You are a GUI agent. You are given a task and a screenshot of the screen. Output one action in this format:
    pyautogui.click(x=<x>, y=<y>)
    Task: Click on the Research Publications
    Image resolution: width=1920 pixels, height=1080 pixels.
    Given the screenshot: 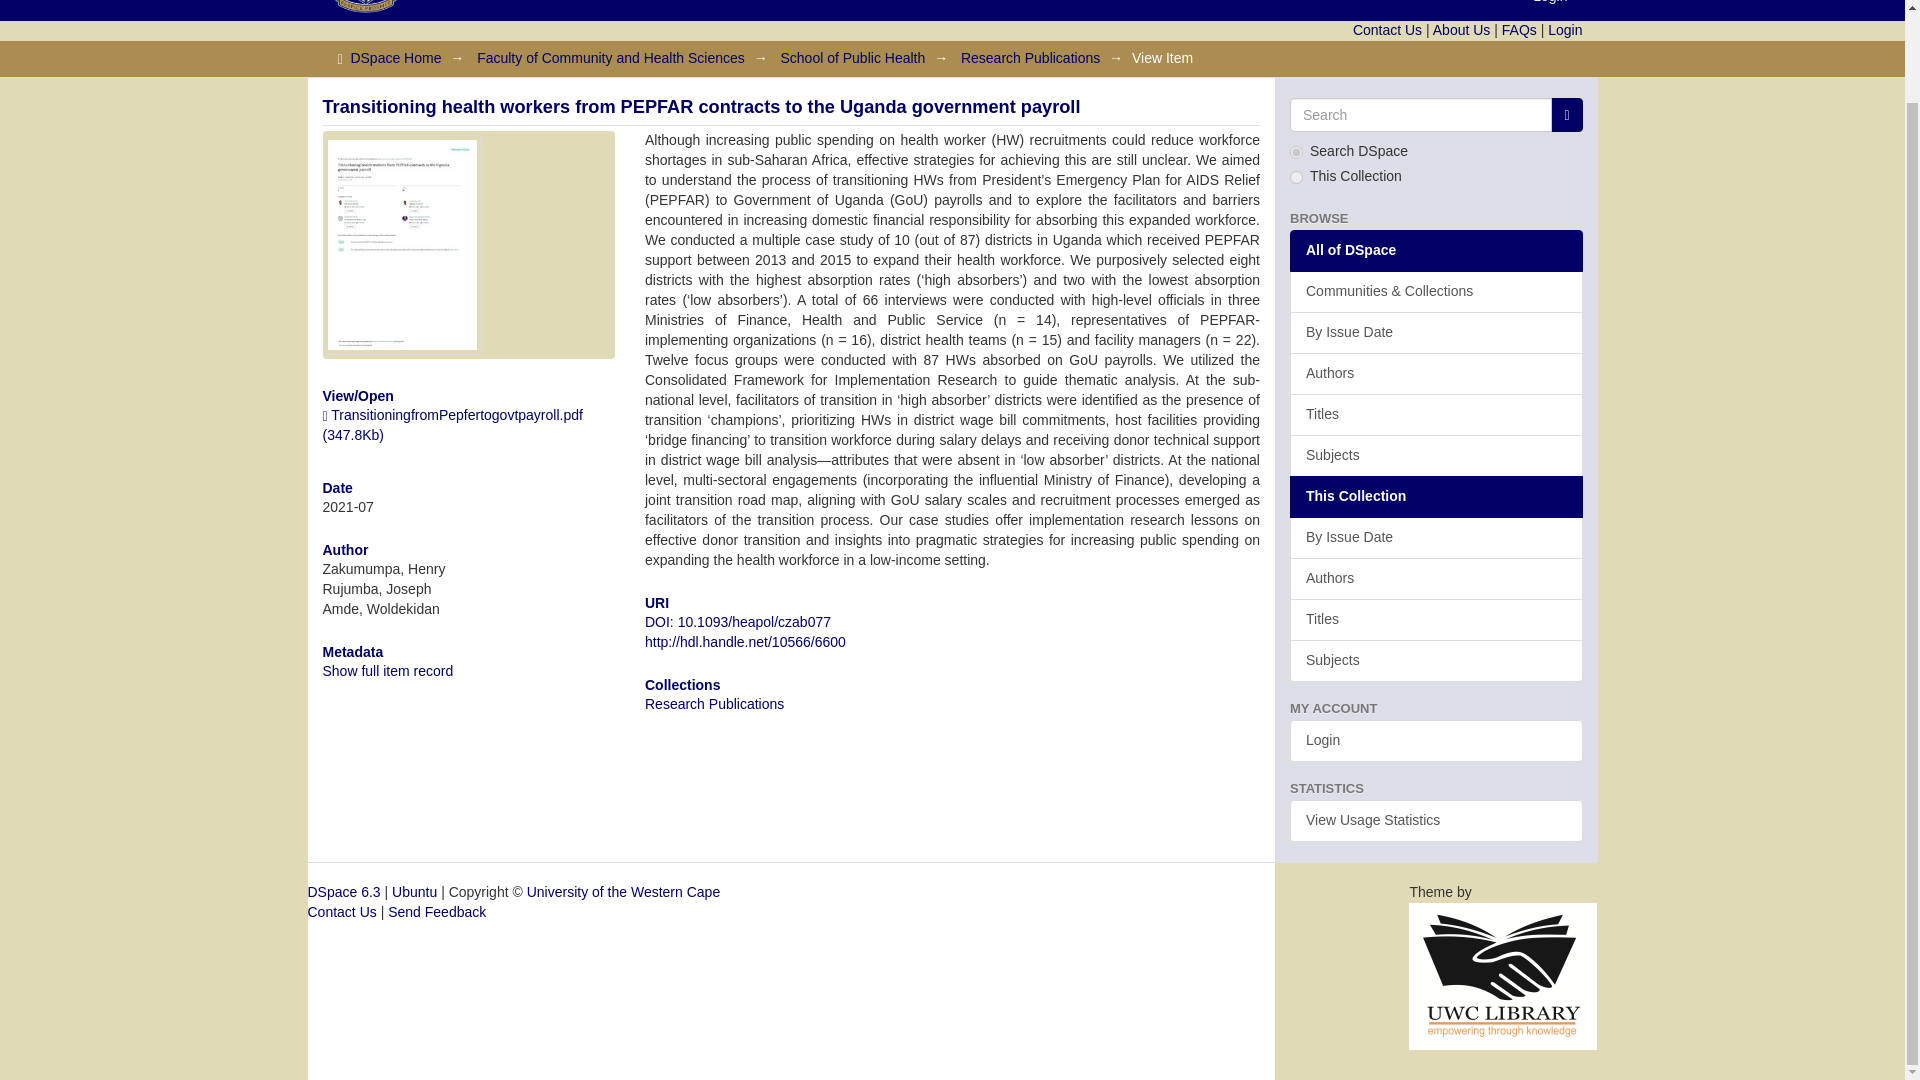 What is the action you would take?
    pyautogui.click(x=1030, y=57)
    